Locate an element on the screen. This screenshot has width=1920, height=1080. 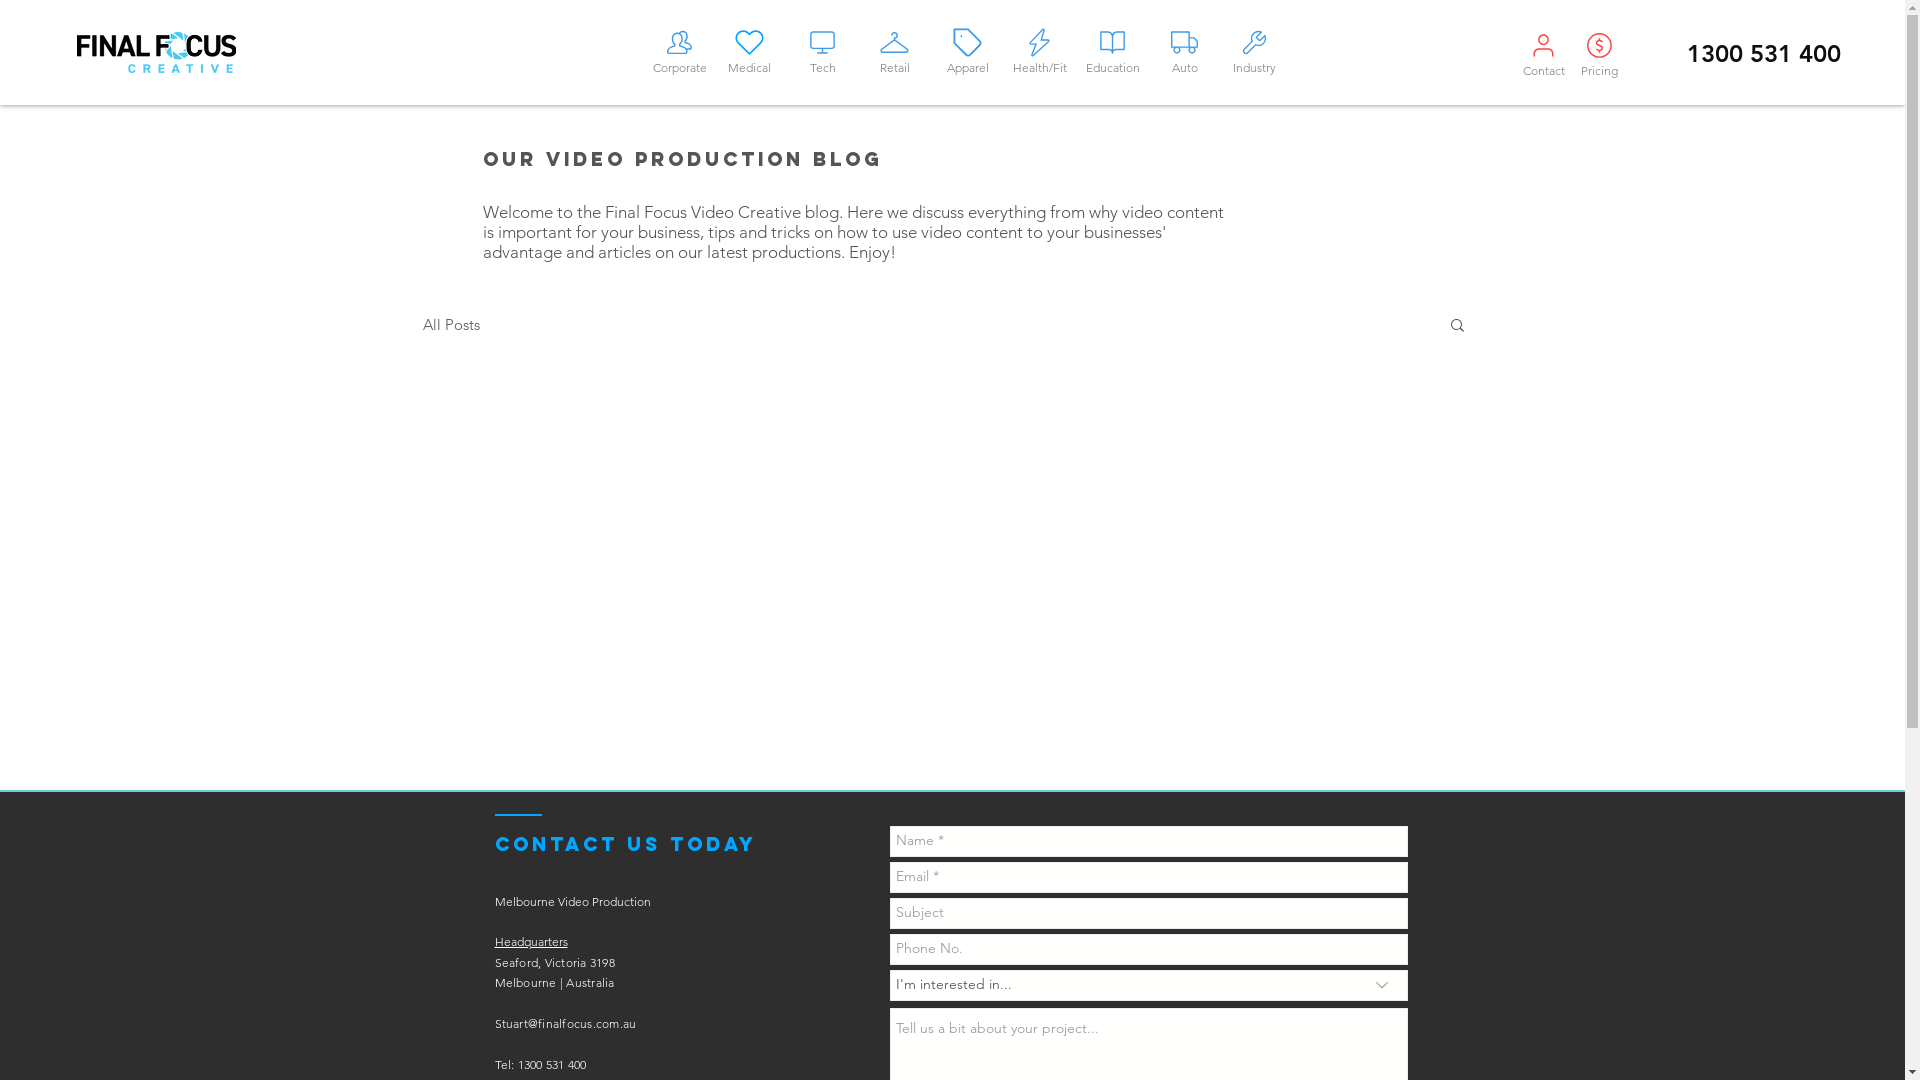
Tech is located at coordinates (823, 50).